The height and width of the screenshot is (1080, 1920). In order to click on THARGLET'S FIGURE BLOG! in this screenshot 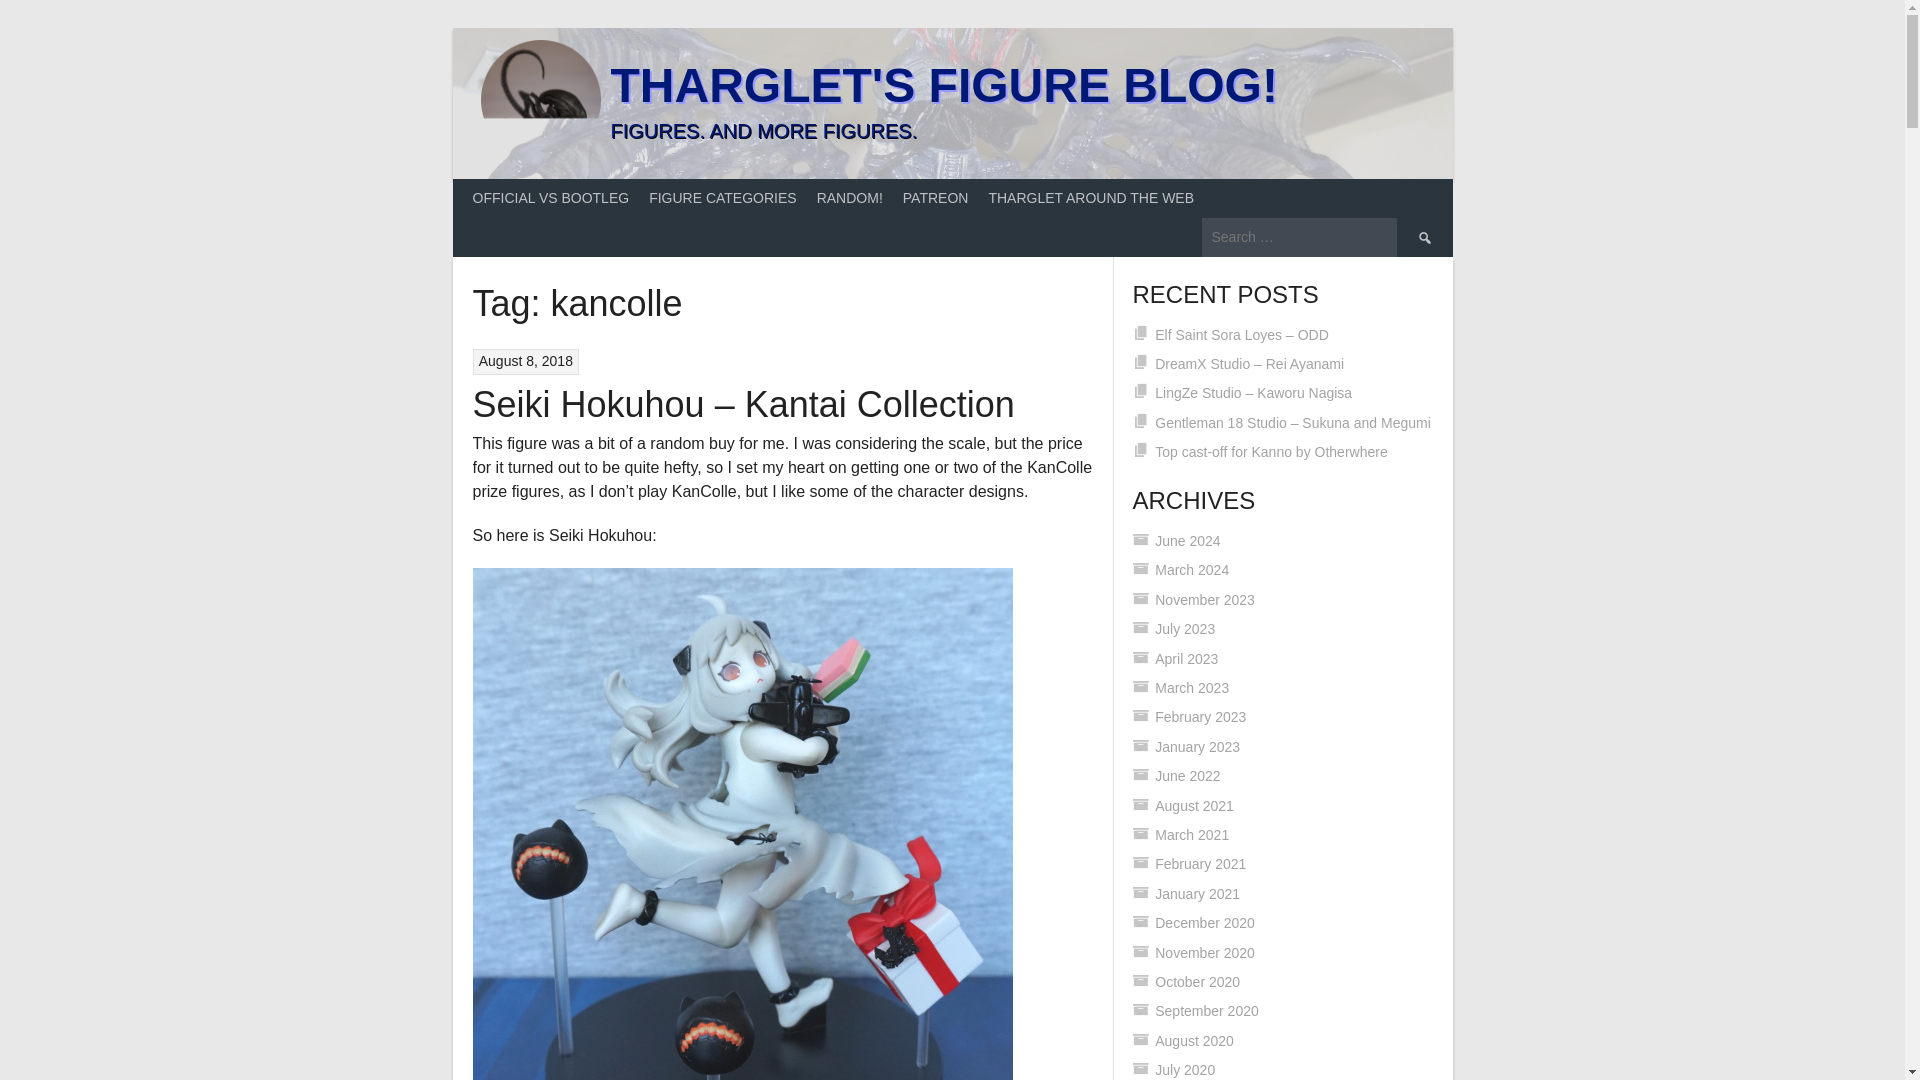, I will do `click(943, 86)`.